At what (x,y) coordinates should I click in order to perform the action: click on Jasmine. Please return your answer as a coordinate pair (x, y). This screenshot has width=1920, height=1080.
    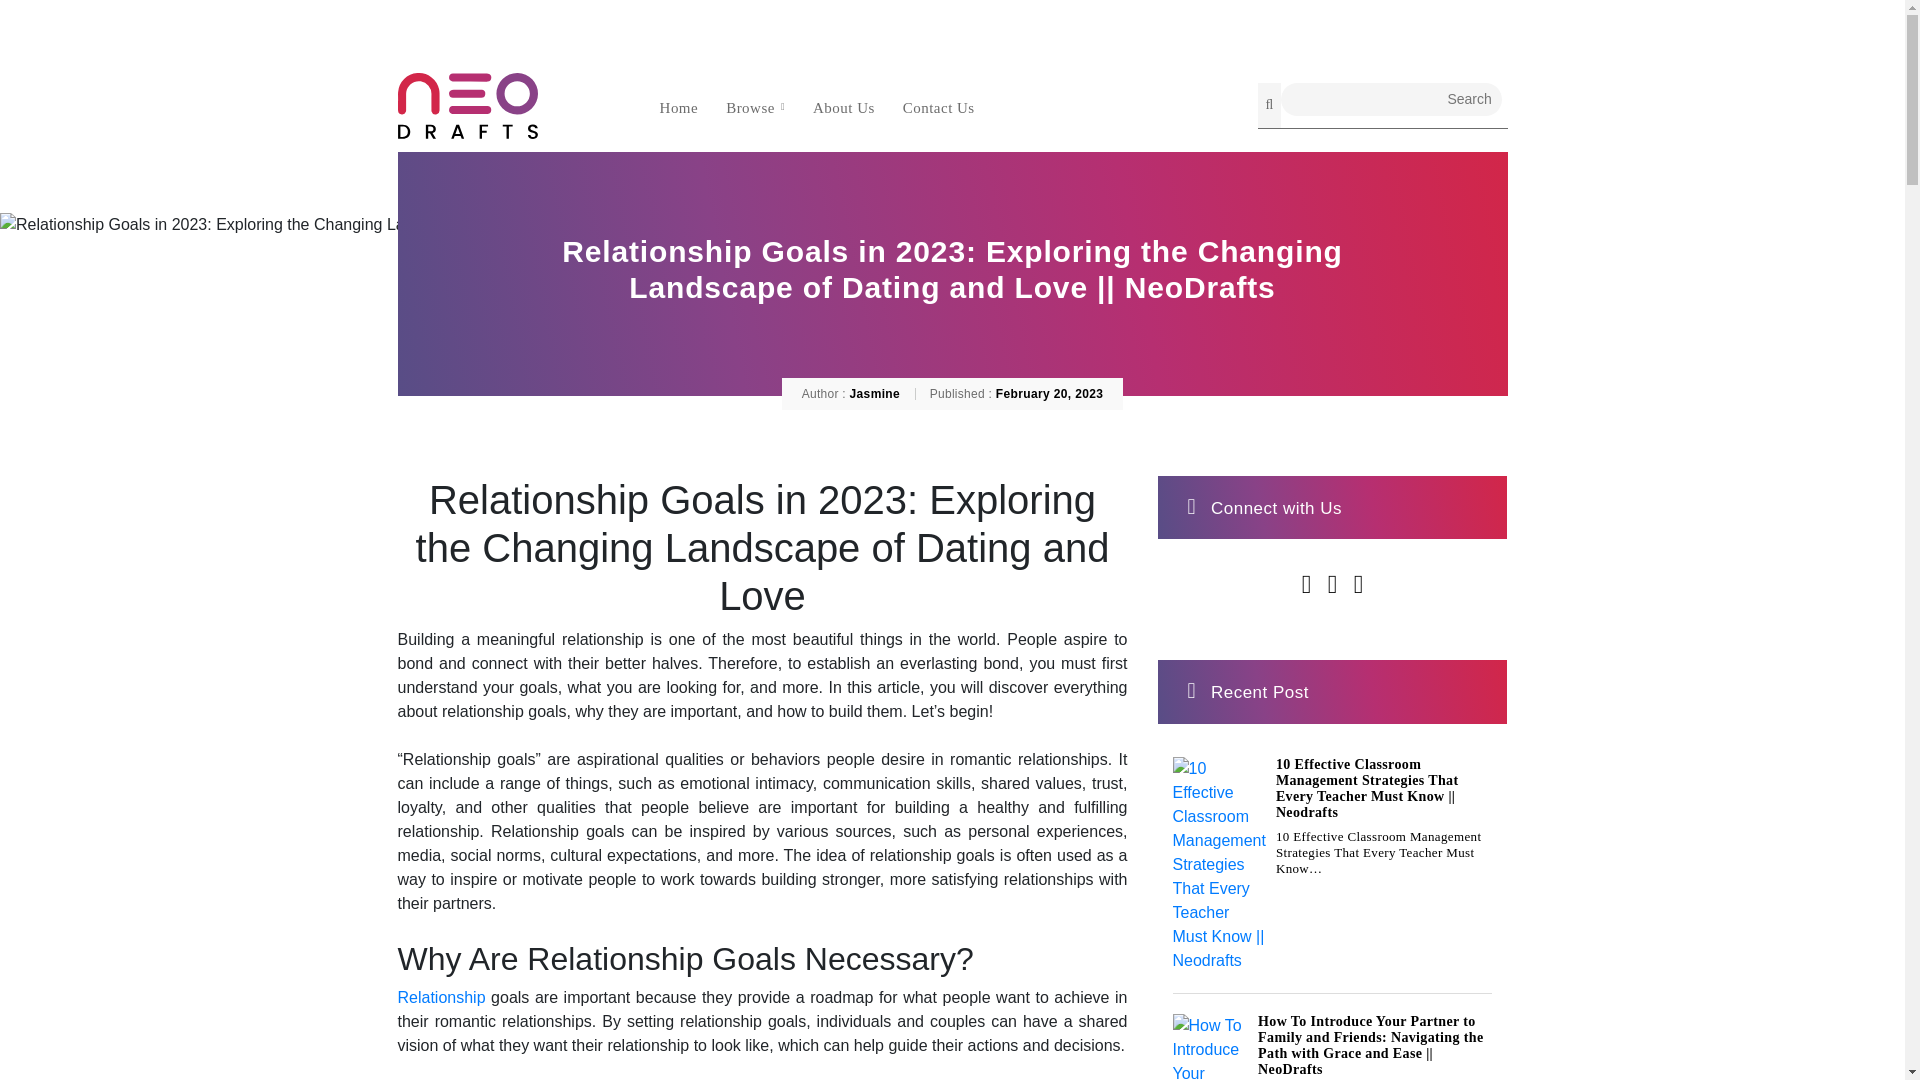
    Looking at the image, I should click on (875, 393).